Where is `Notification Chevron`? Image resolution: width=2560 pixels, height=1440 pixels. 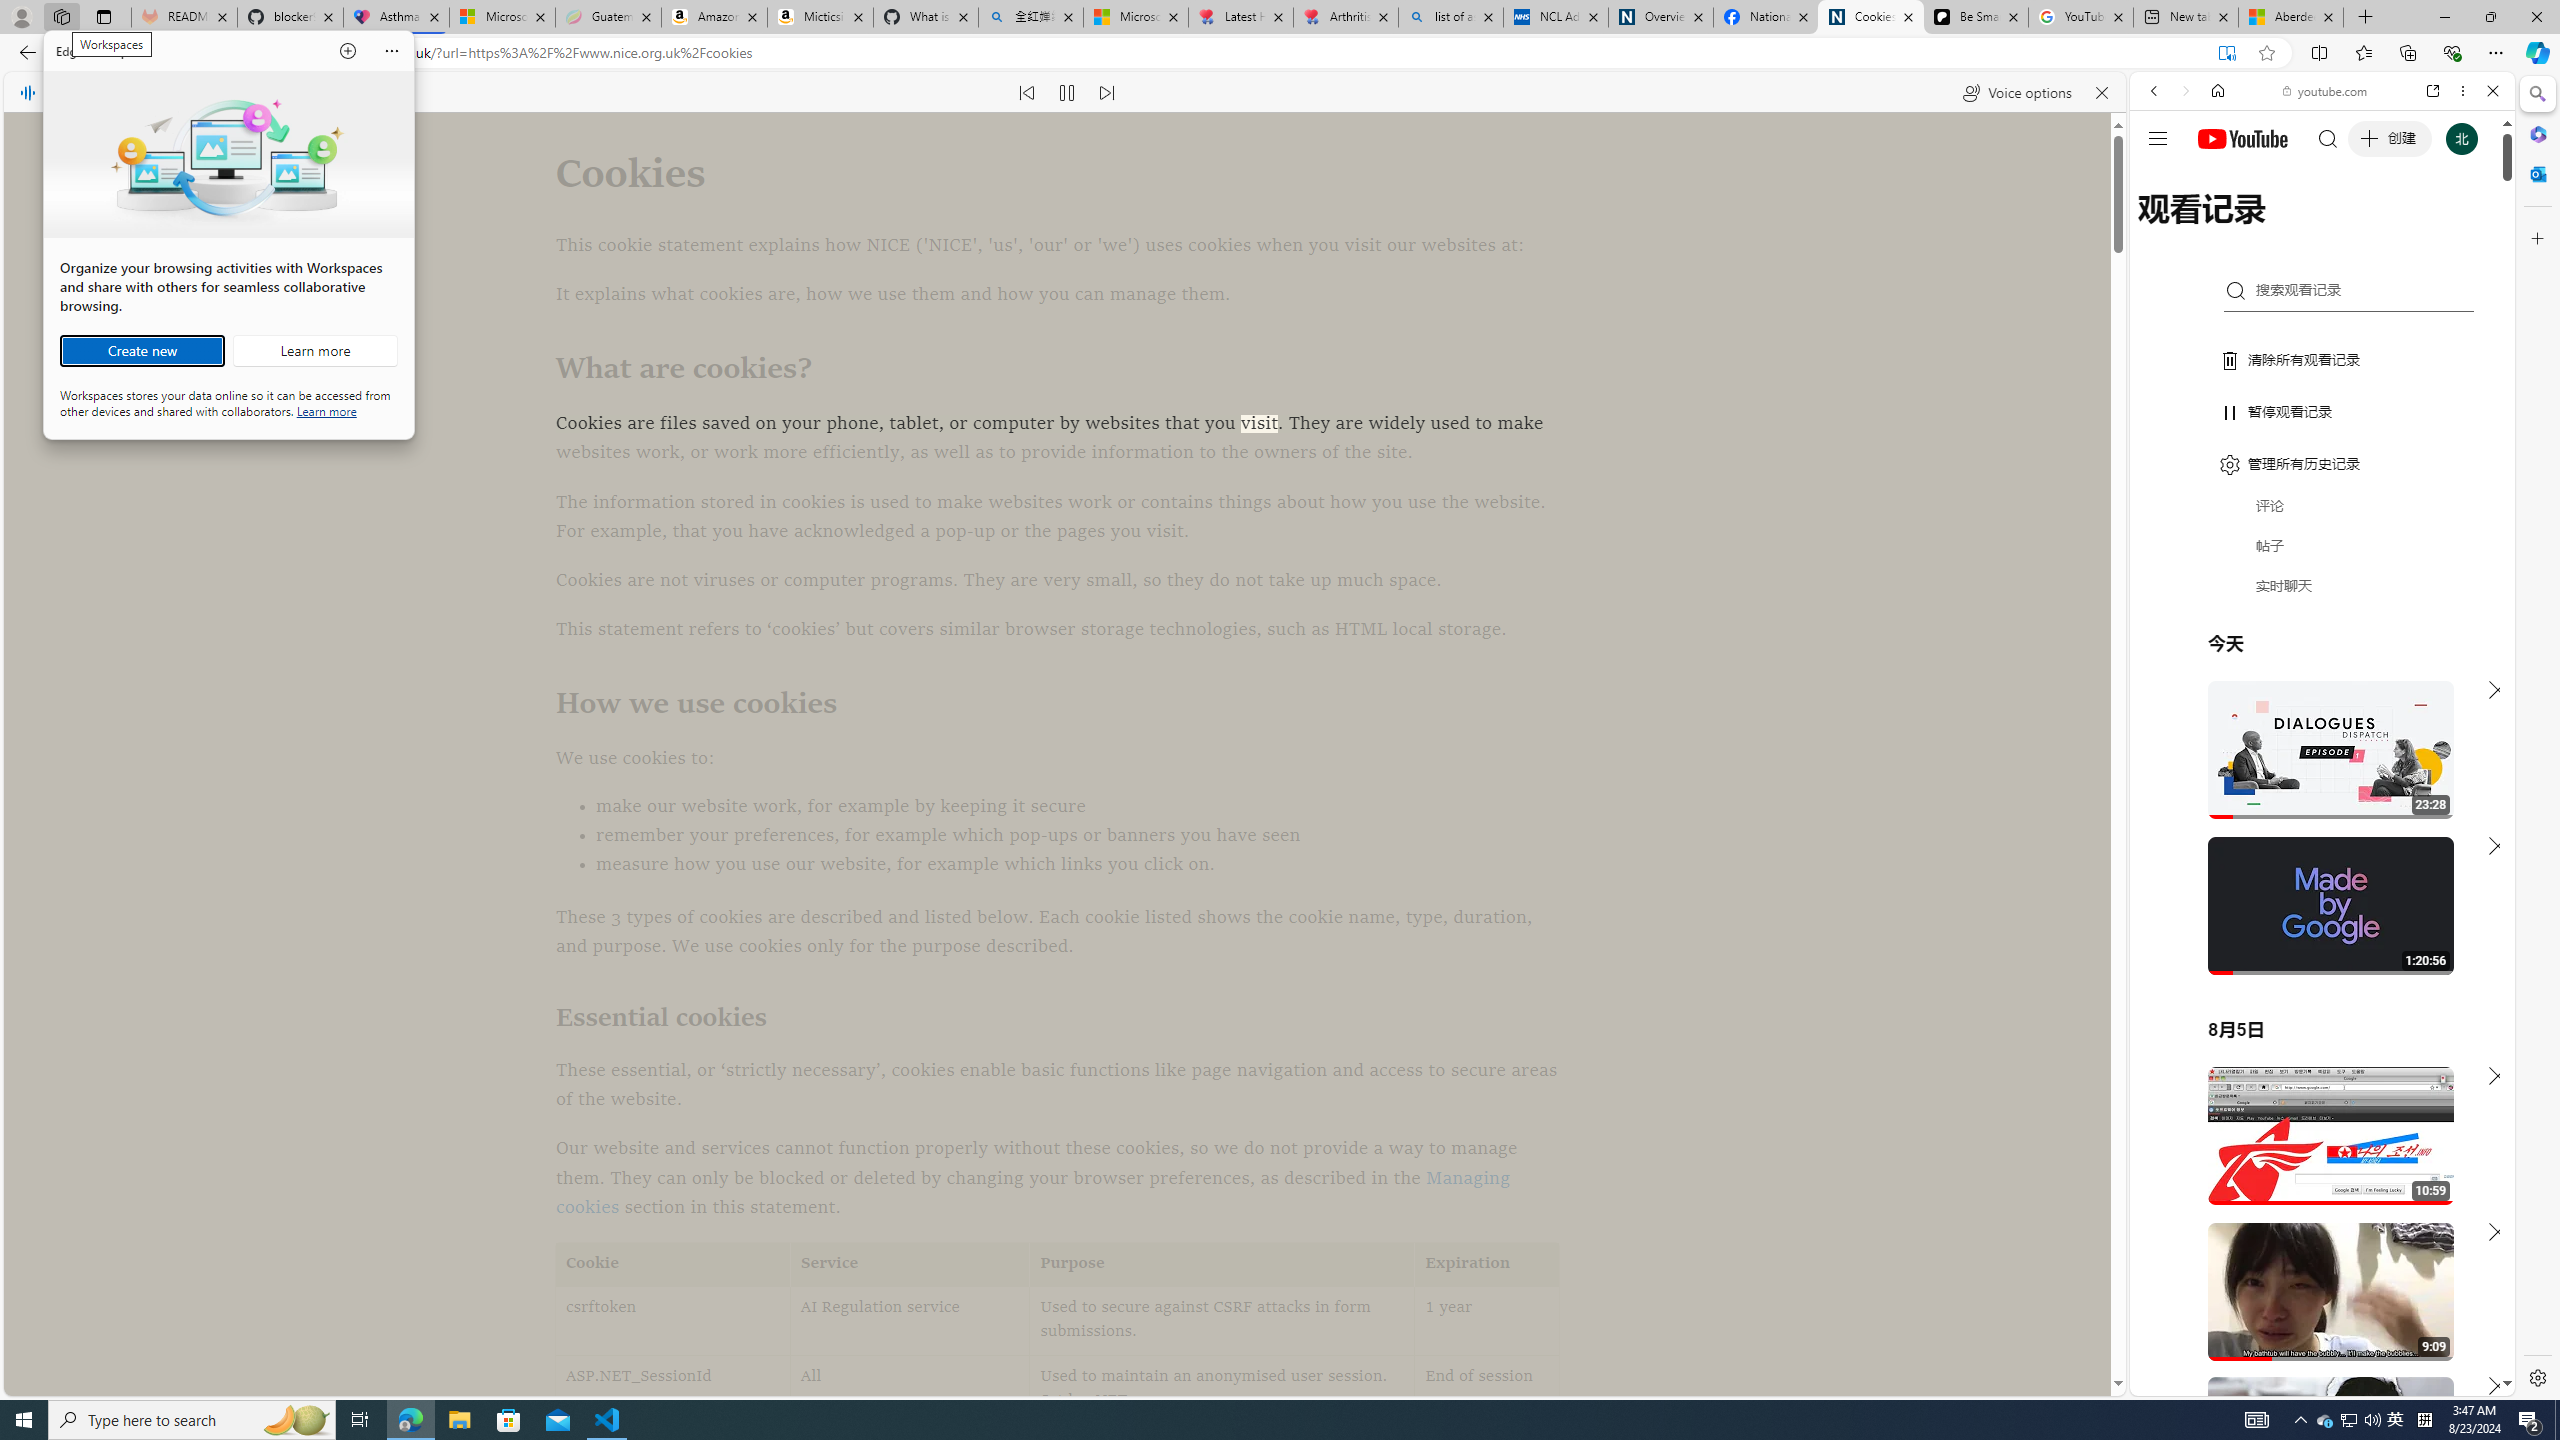
Notification Chevron is located at coordinates (2301, 1420).